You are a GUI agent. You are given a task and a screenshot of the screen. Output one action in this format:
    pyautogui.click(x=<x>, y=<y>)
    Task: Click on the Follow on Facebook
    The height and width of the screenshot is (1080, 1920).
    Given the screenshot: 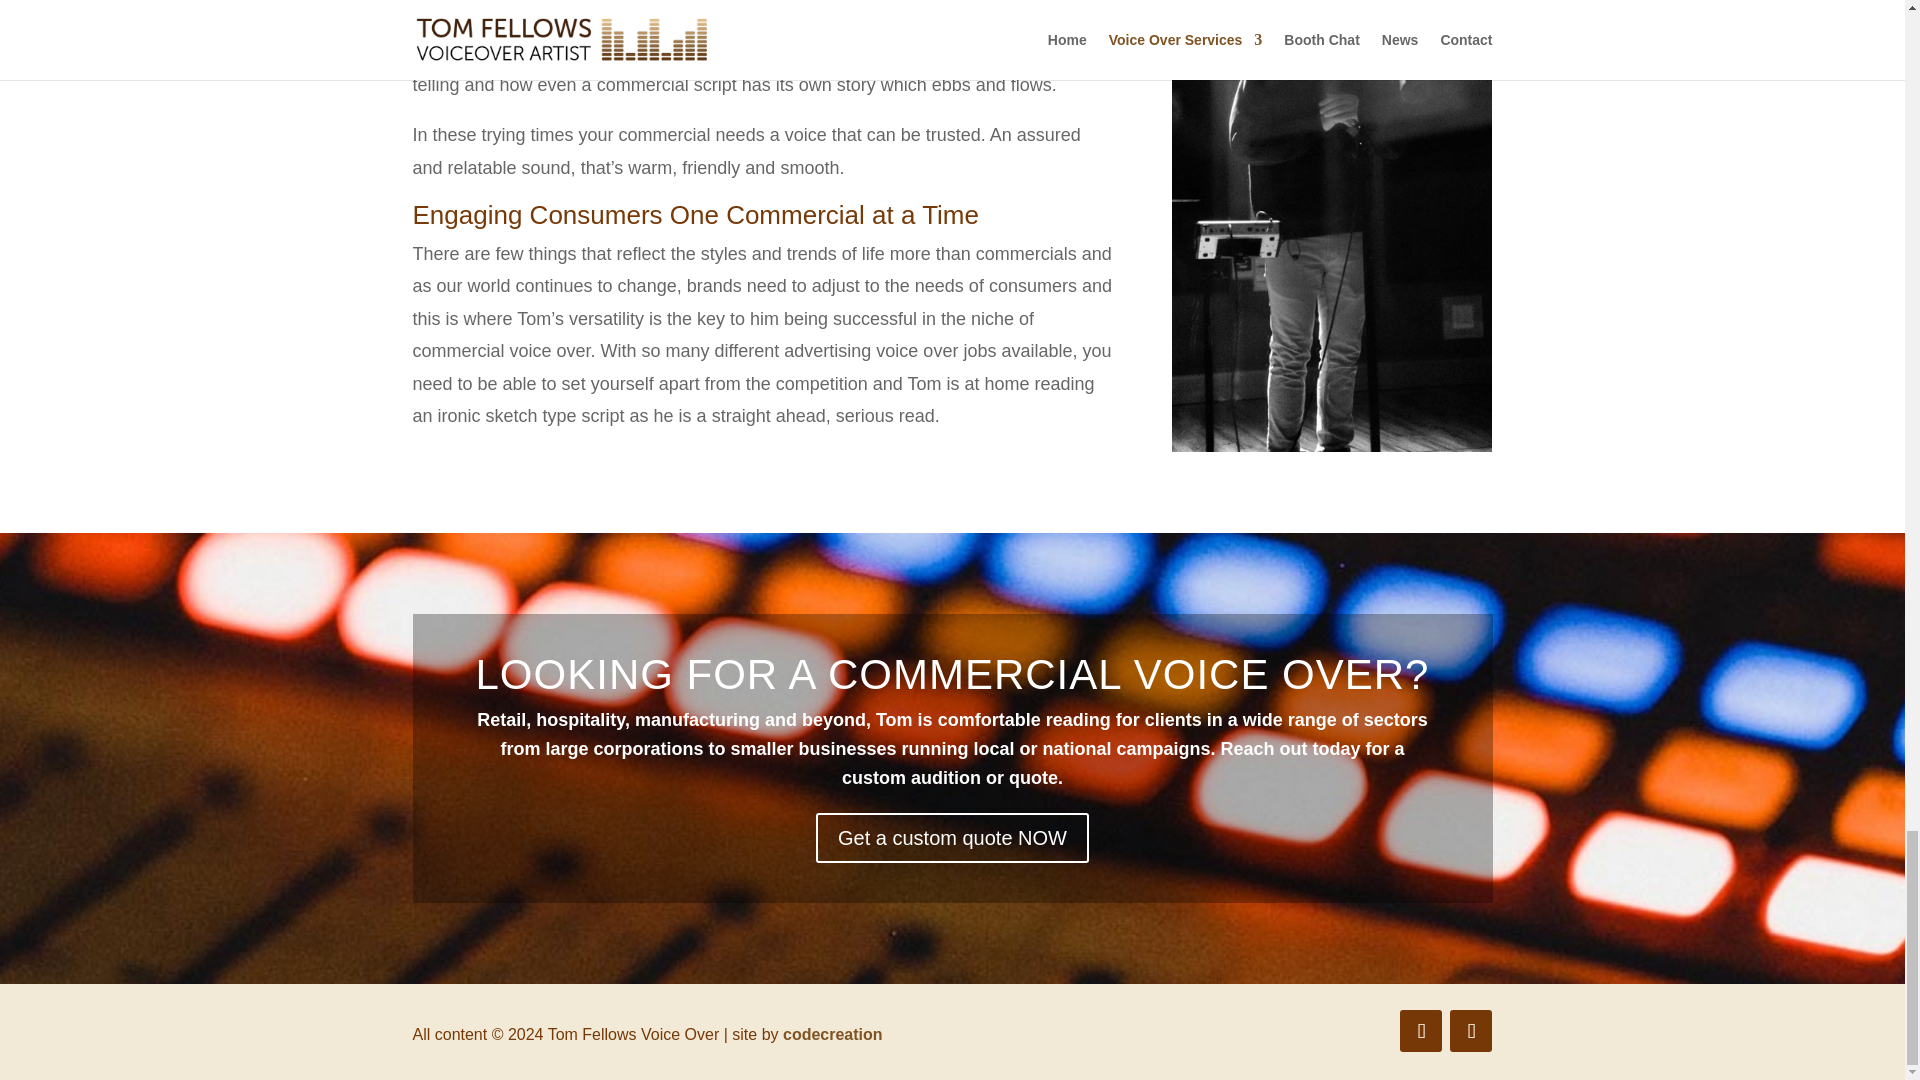 What is the action you would take?
    pyautogui.click(x=1420, y=1030)
    